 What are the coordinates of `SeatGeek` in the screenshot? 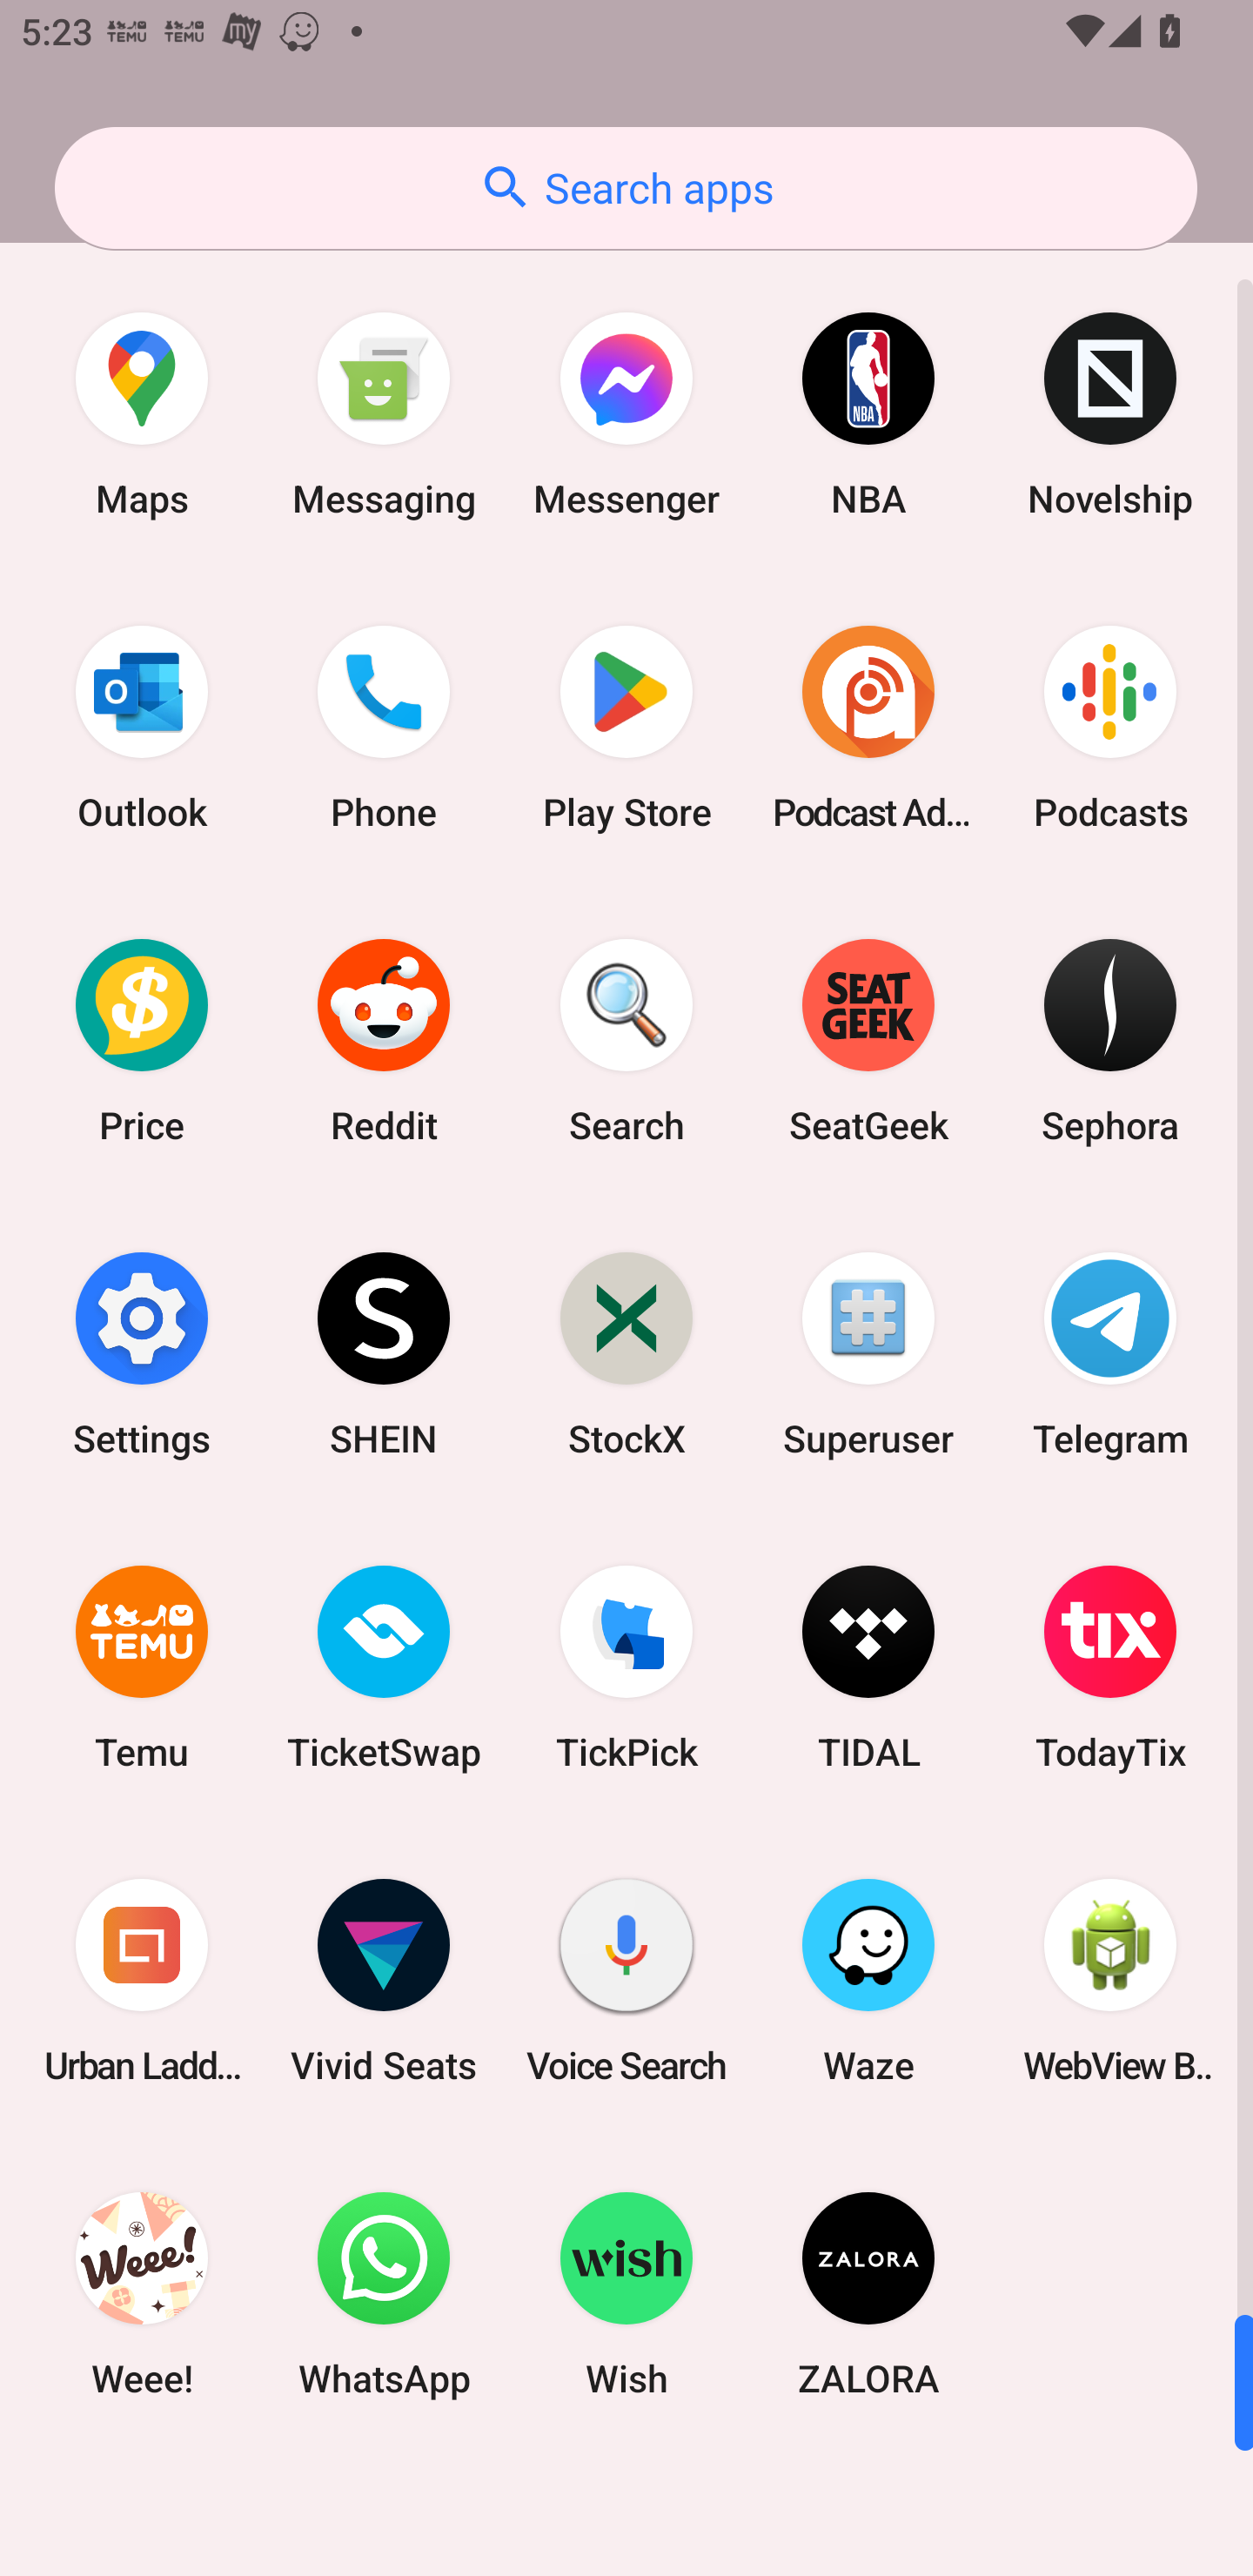 It's located at (868, 1041).